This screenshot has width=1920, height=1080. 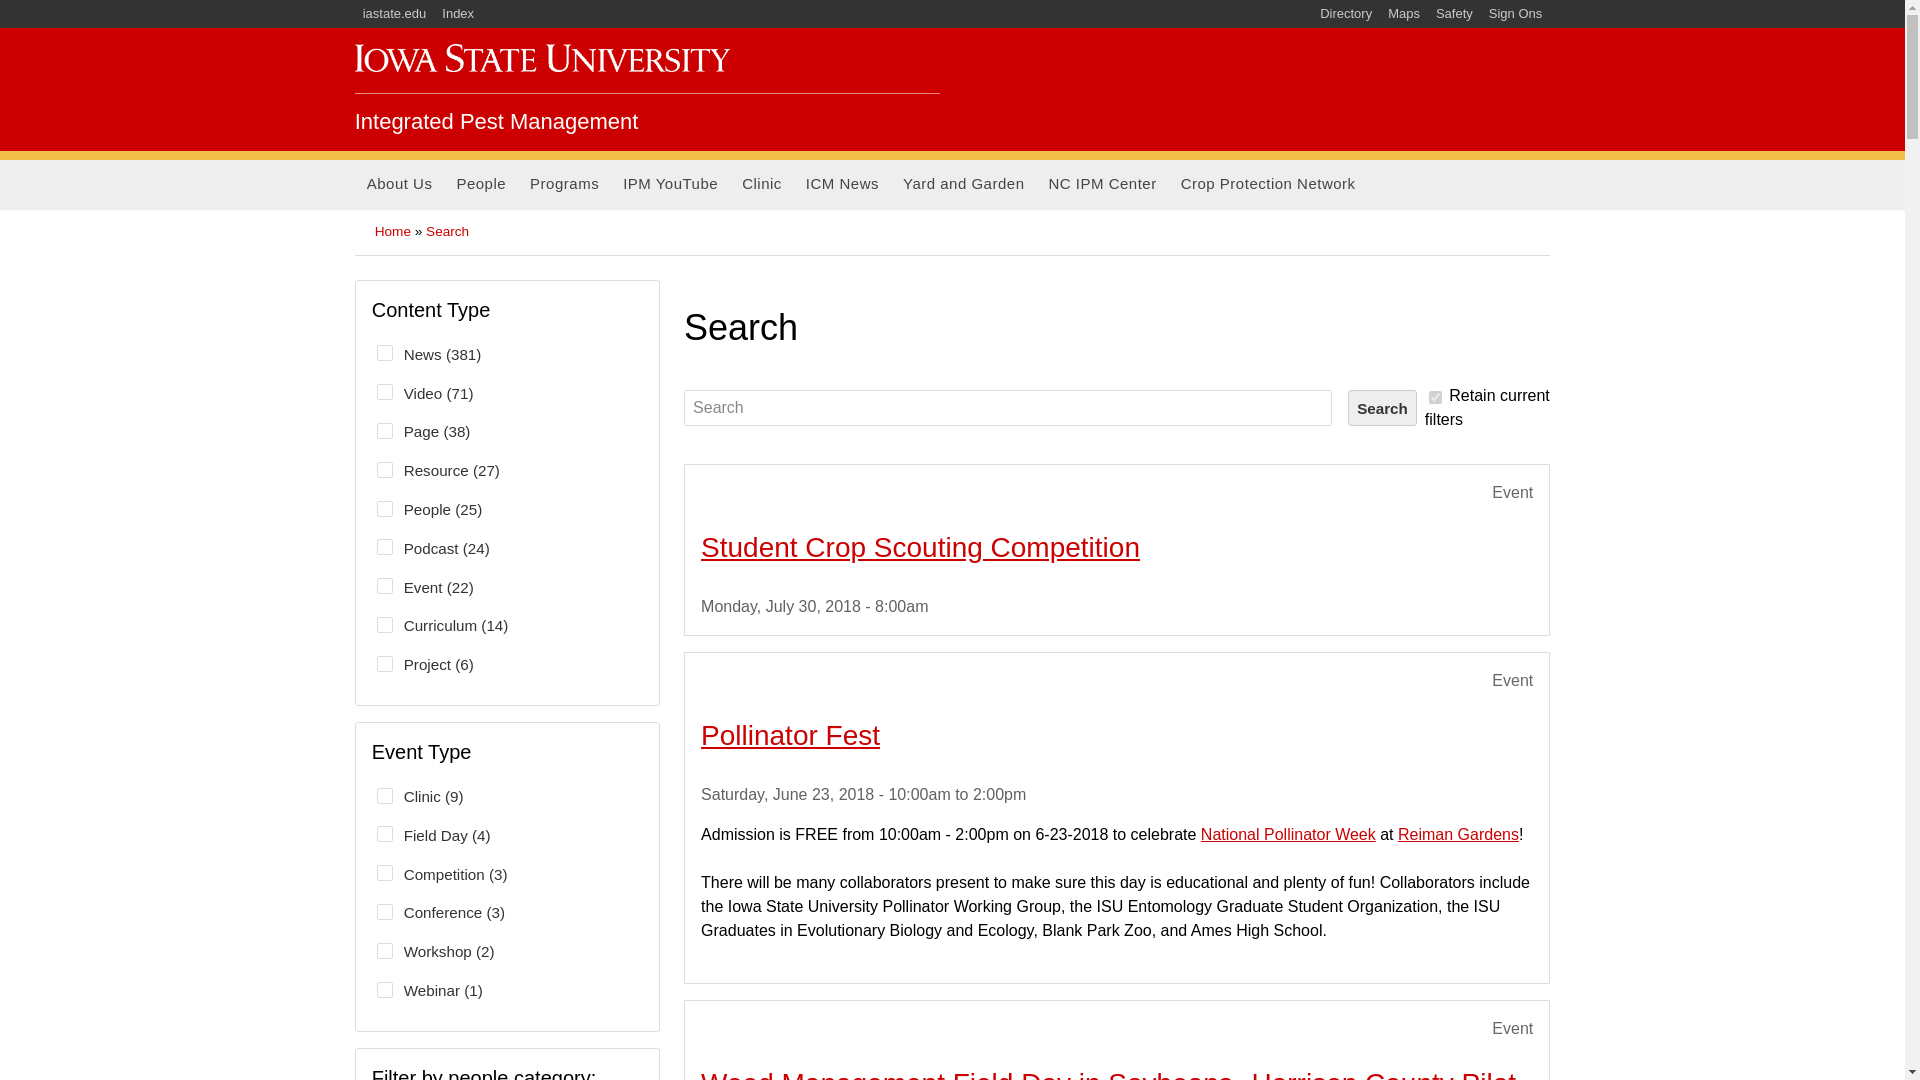 What do you see at coordinates (670, 184) in the screenshot?
I see `IPM YouTube` at bounding box center [670, 184].